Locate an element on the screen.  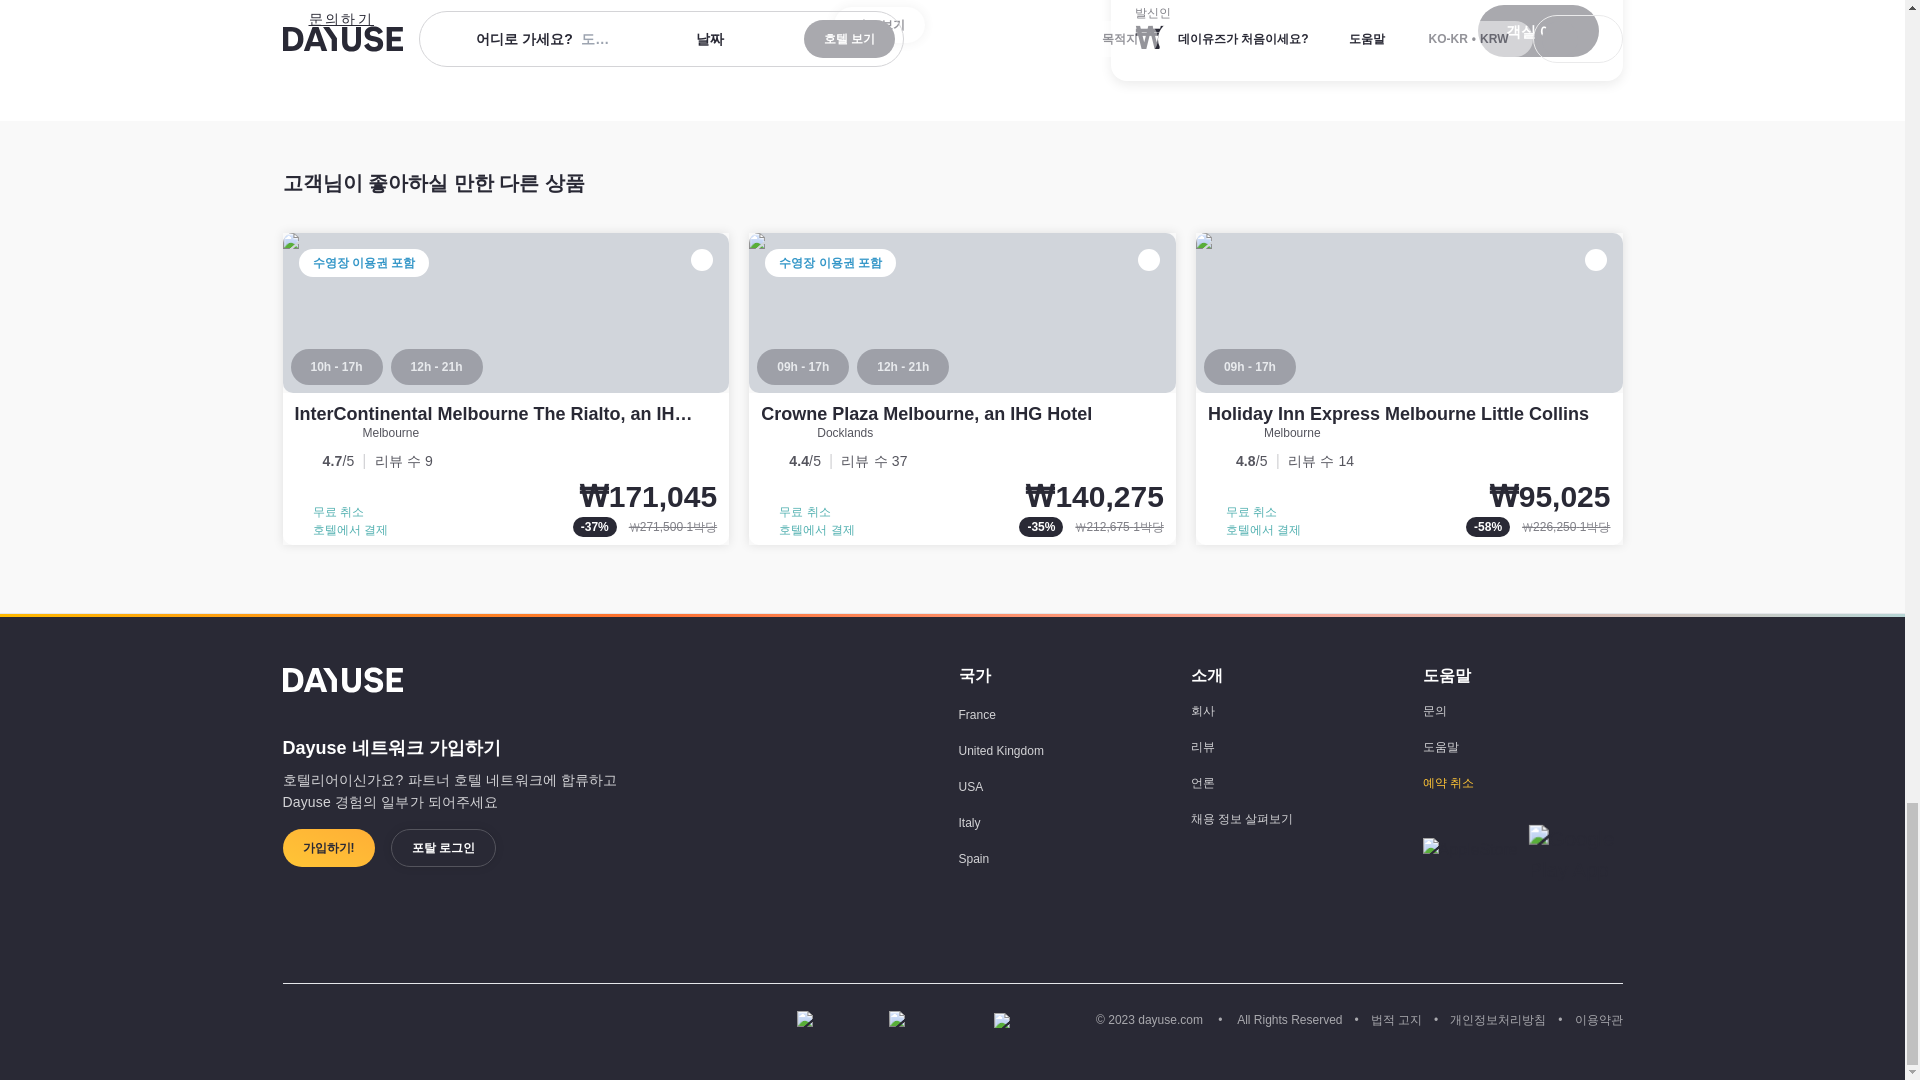
InterContinental Melbourne The Rialto, an IHG Hotel is located at coordinates (506, 389).